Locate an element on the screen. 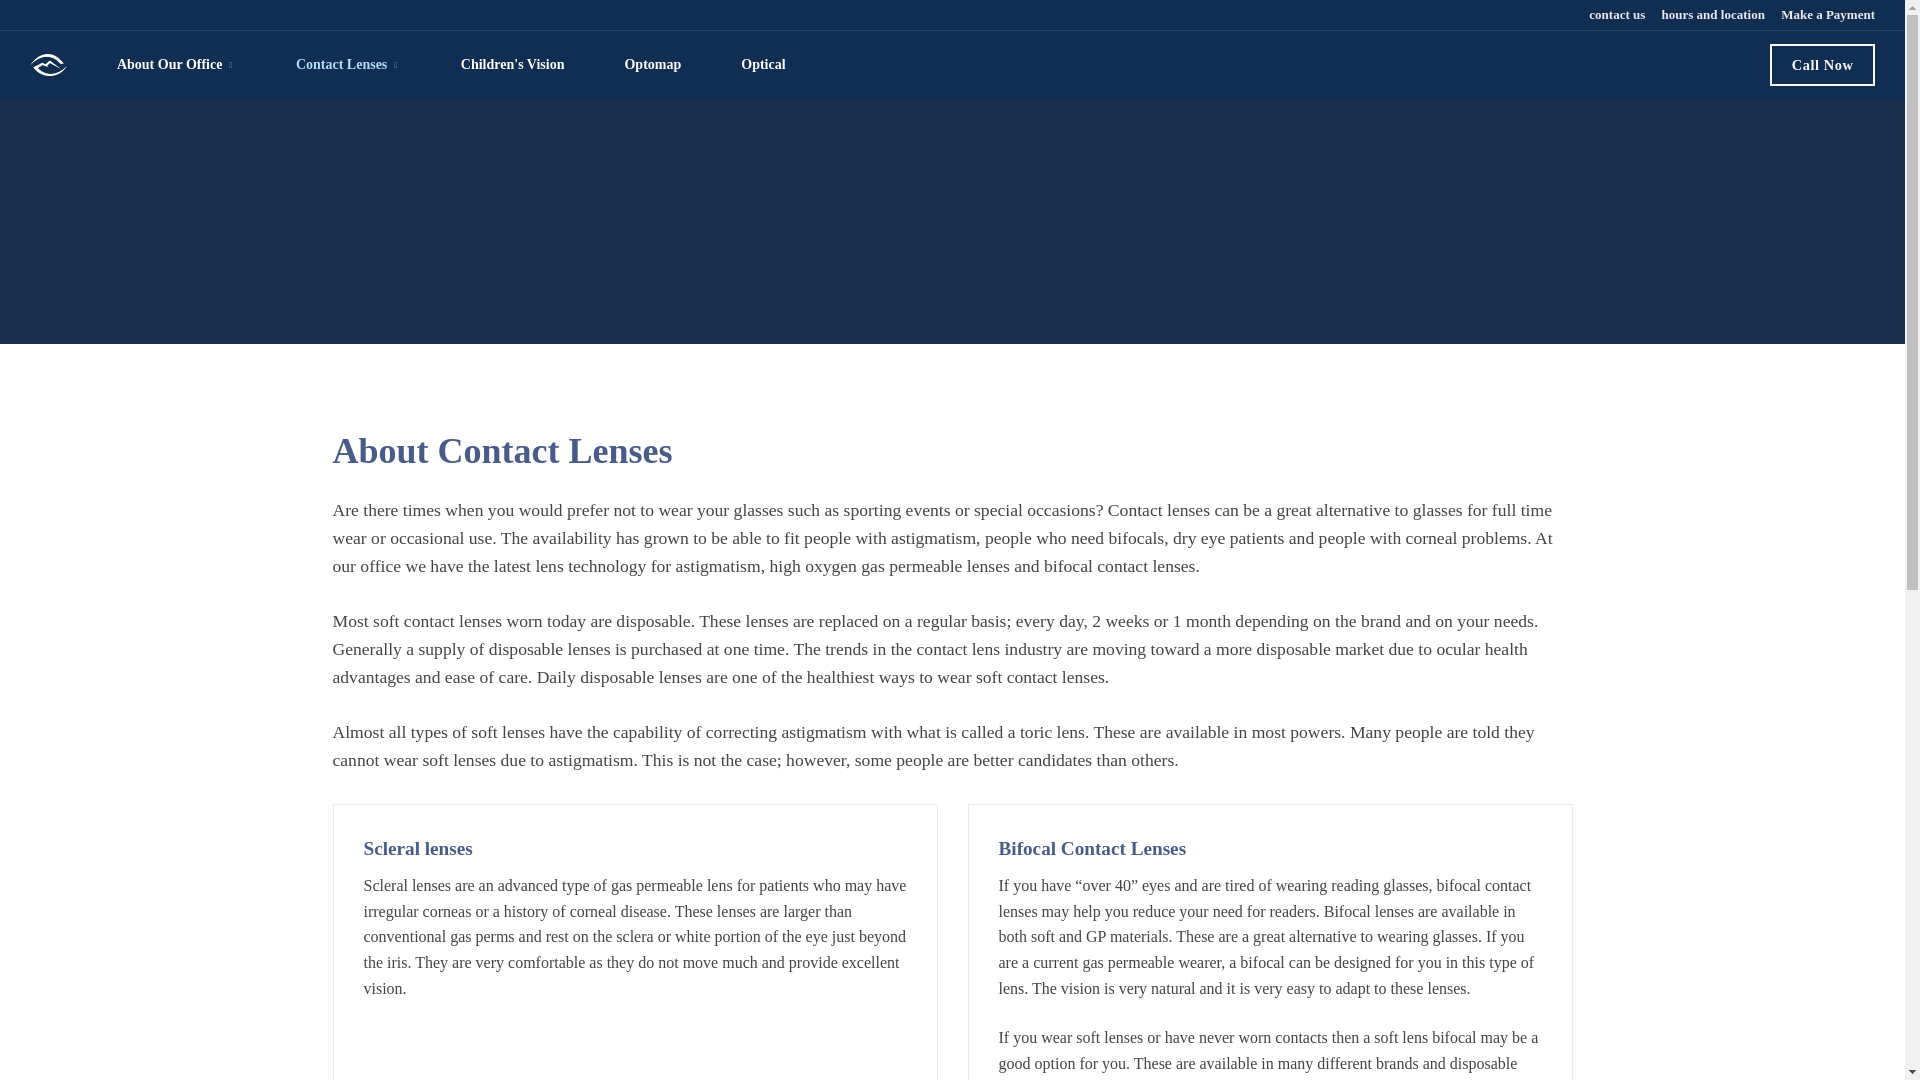 The image size is (1920, 1080). Optomap is located at coordinates (652, 65).